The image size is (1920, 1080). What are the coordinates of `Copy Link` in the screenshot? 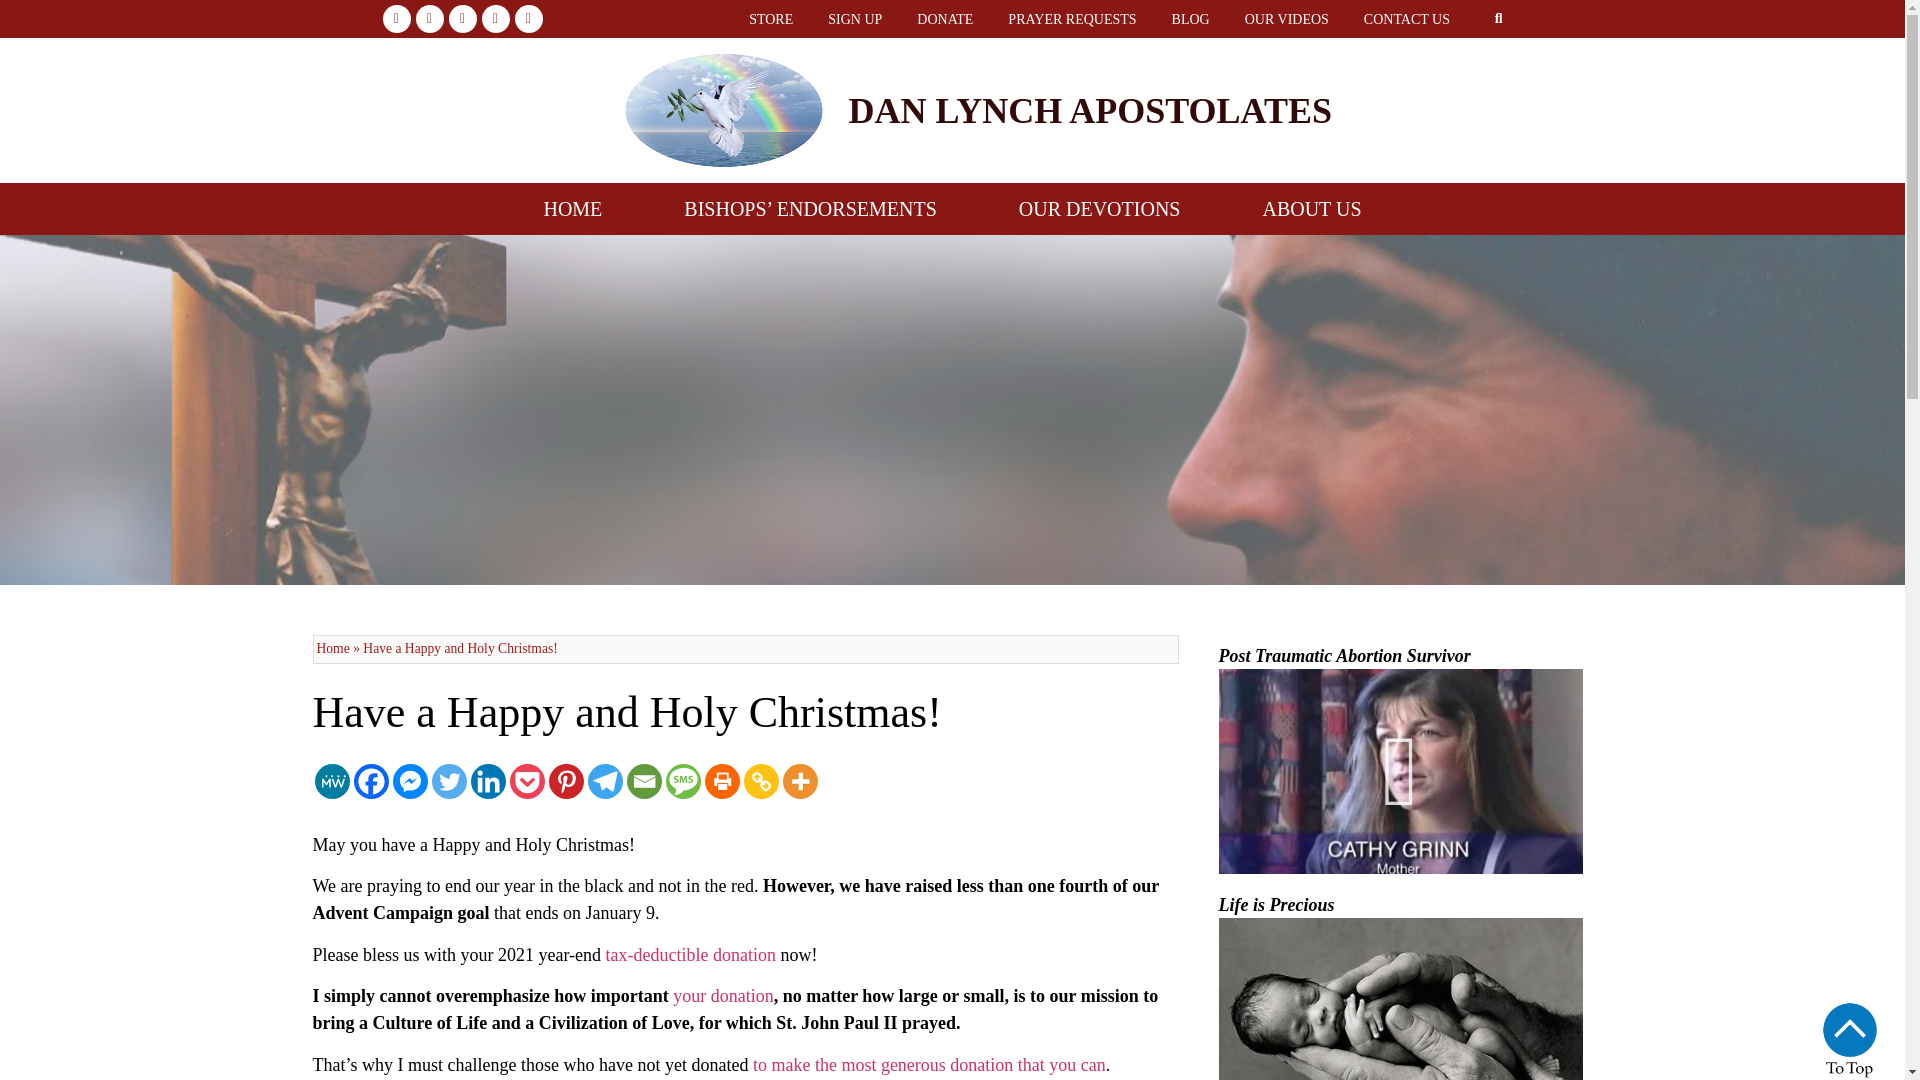 It's located at (762, 781).